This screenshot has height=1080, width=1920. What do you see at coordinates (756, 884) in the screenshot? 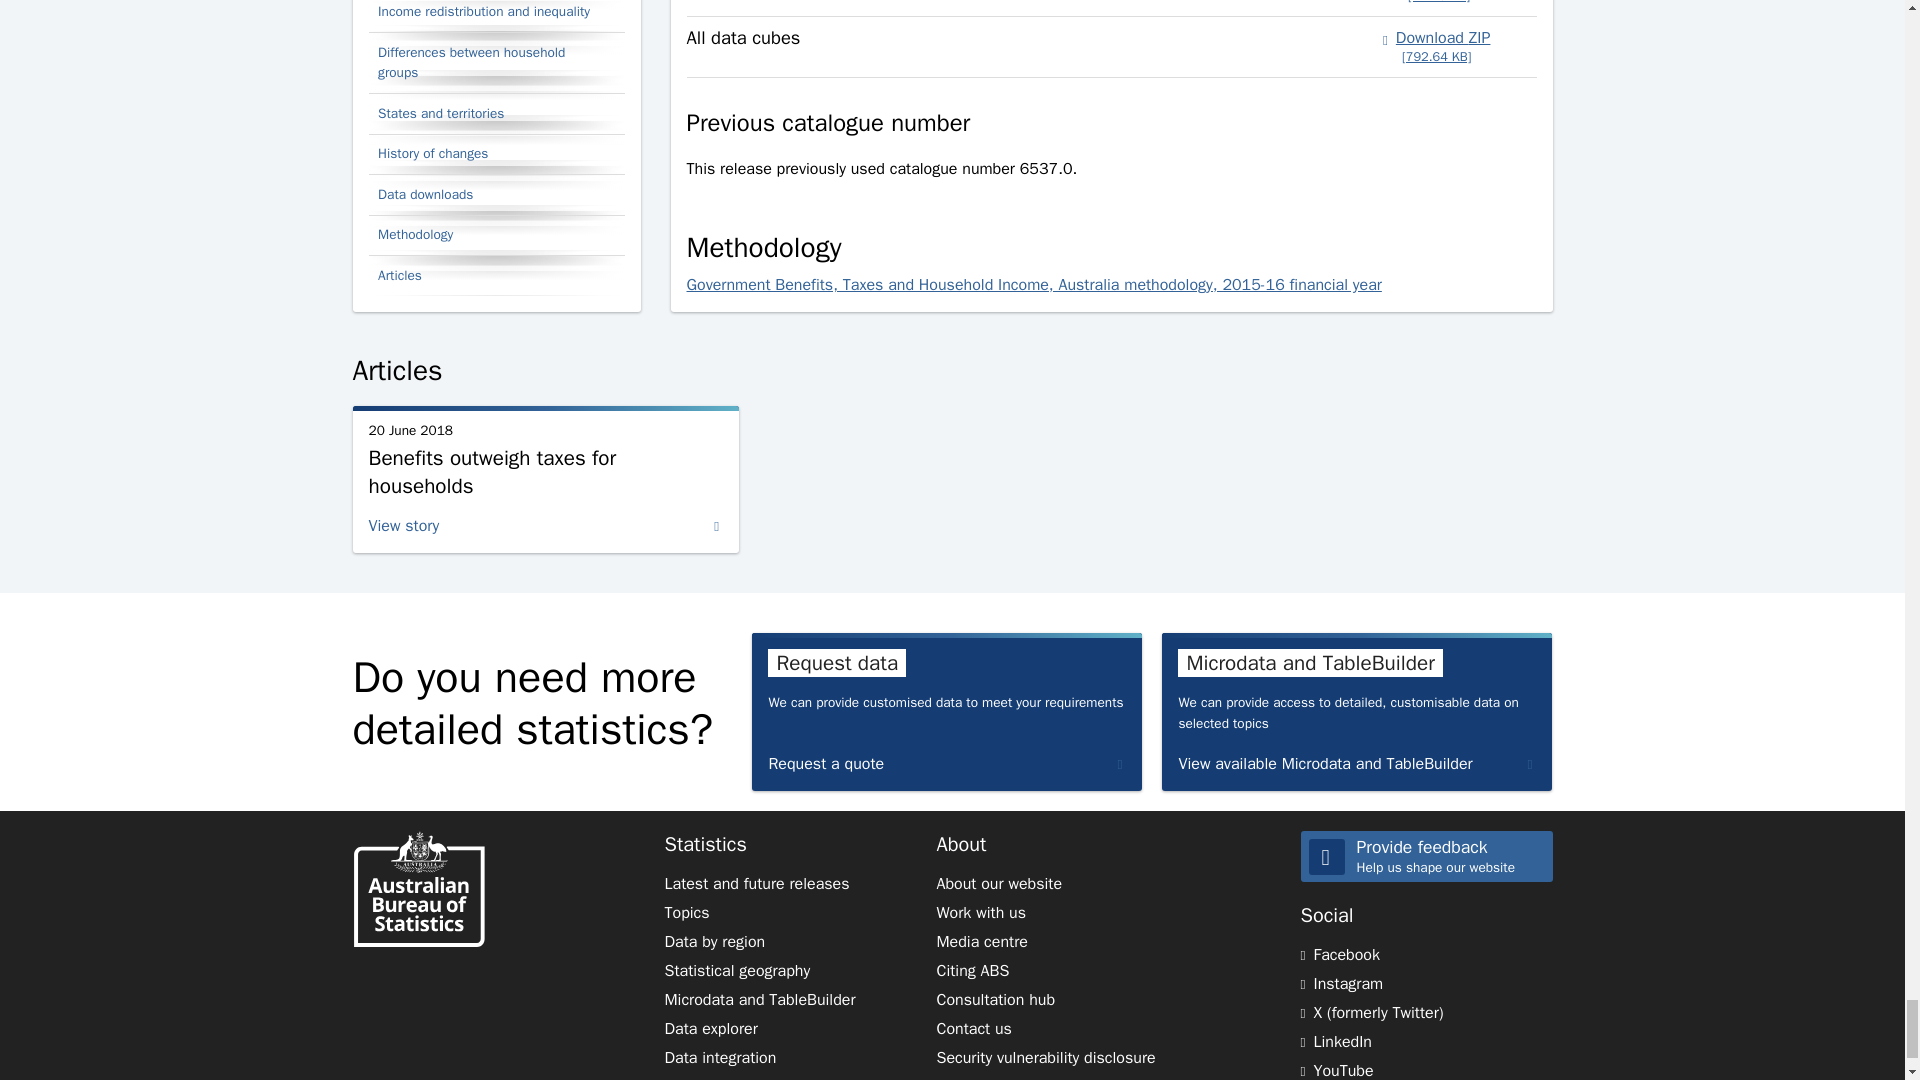
I see `Latest and future releases` at bounding box center [756, 884].